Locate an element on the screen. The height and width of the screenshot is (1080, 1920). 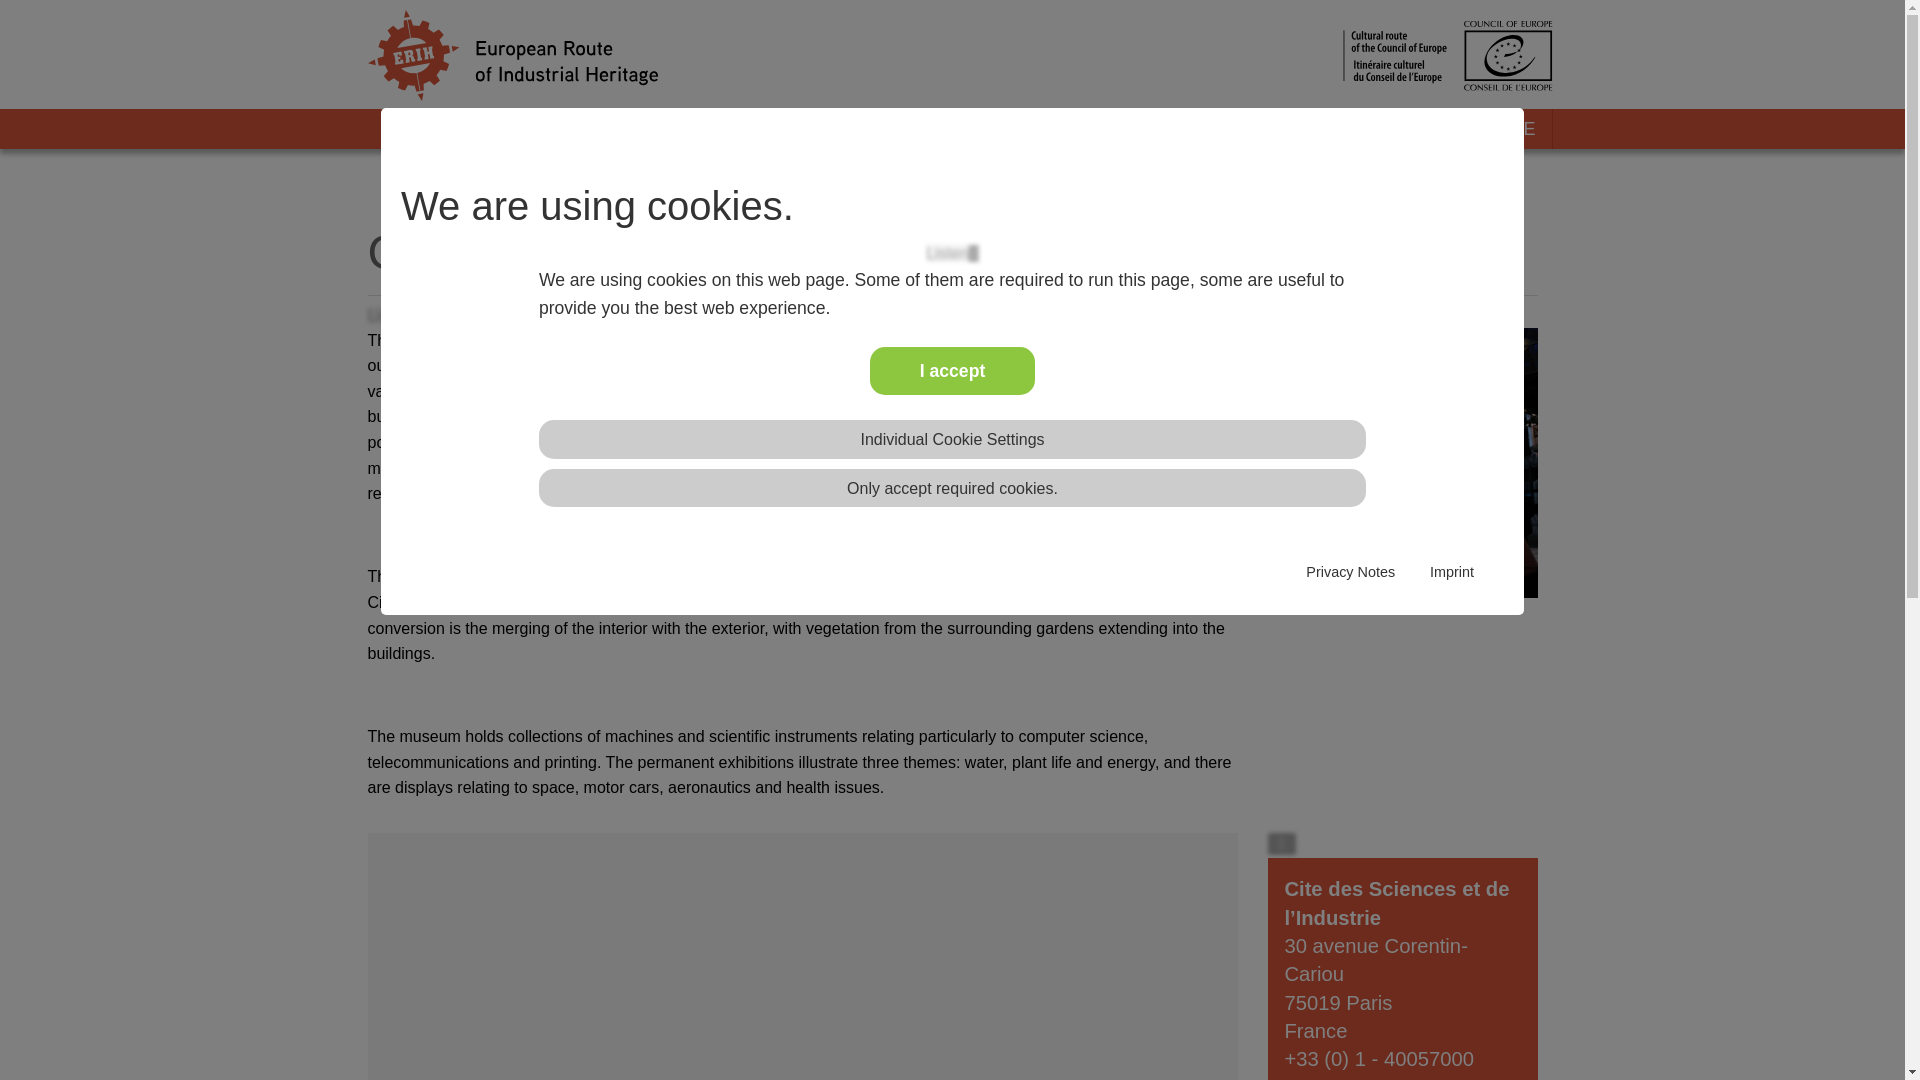
Individual Cookie Settings is located at coordinates (952, 439).